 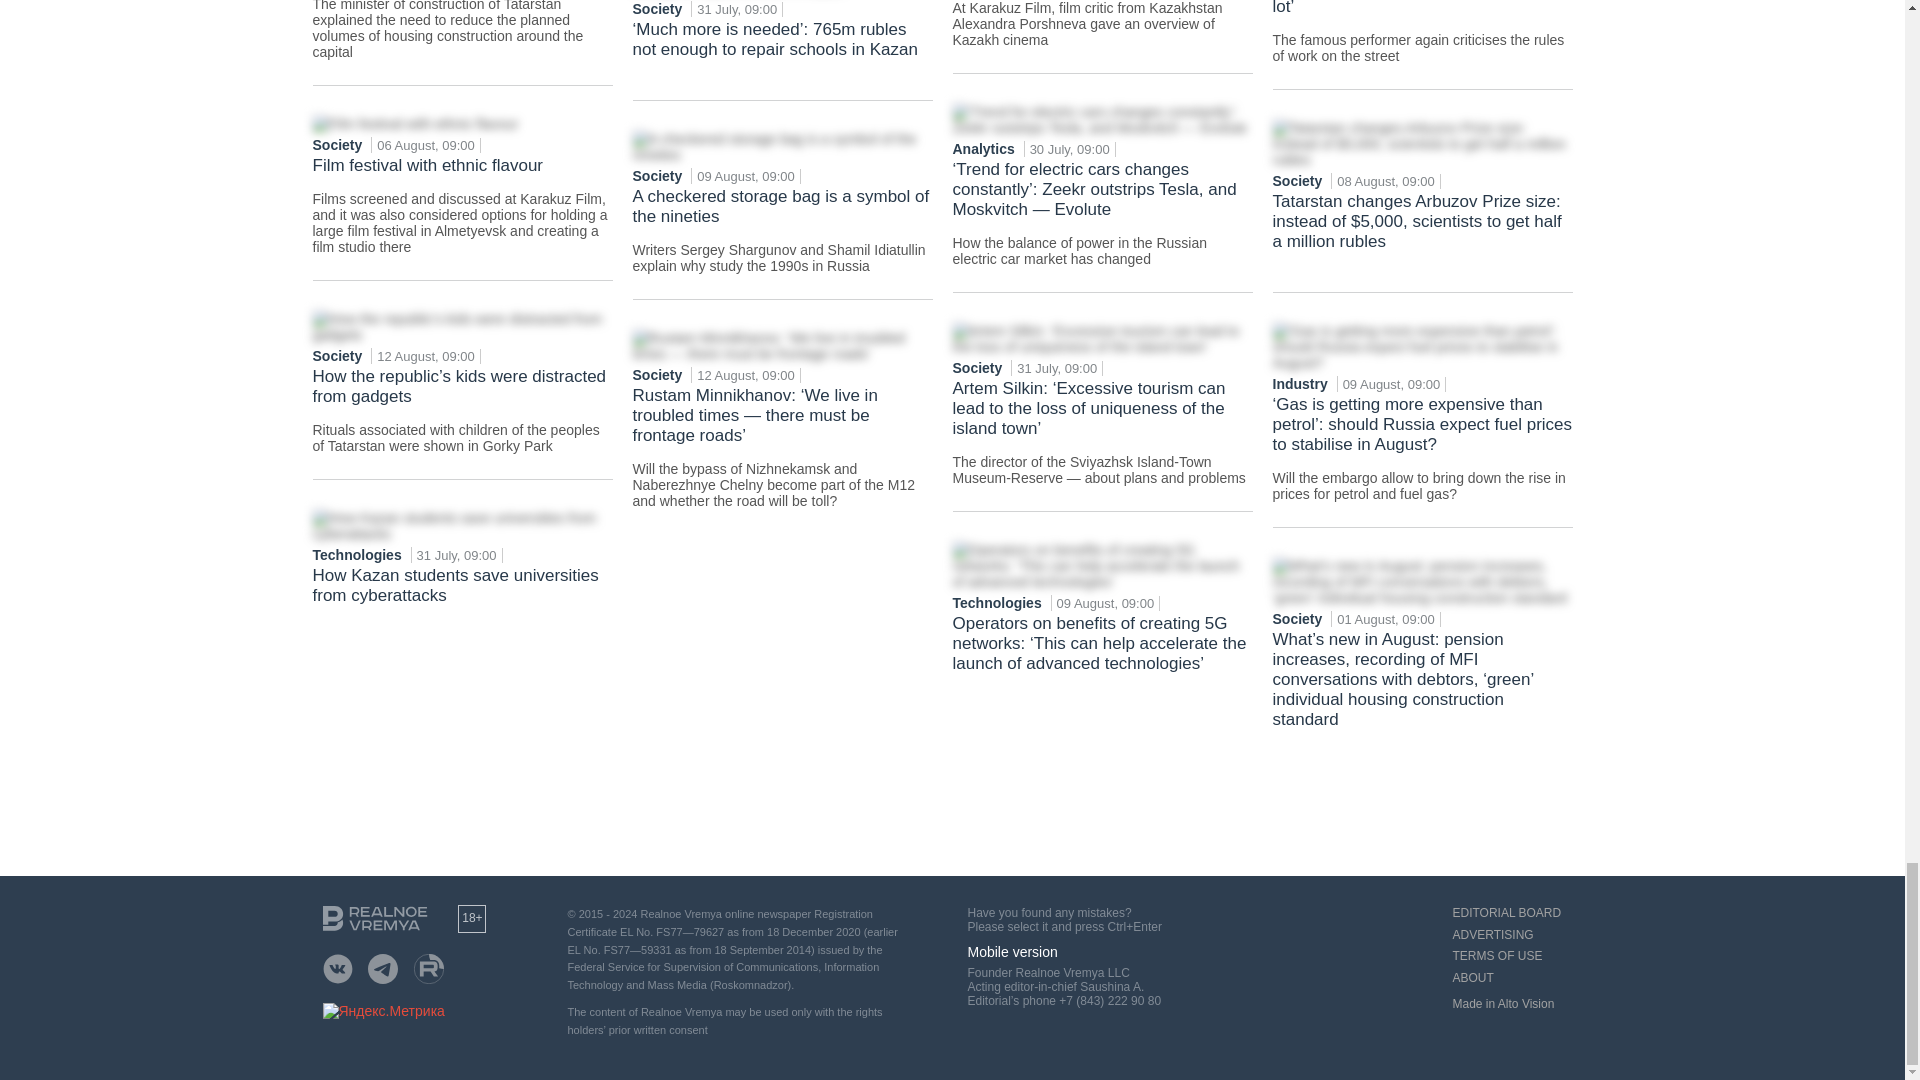 I want to click on Society, so click(x=658, y=9).